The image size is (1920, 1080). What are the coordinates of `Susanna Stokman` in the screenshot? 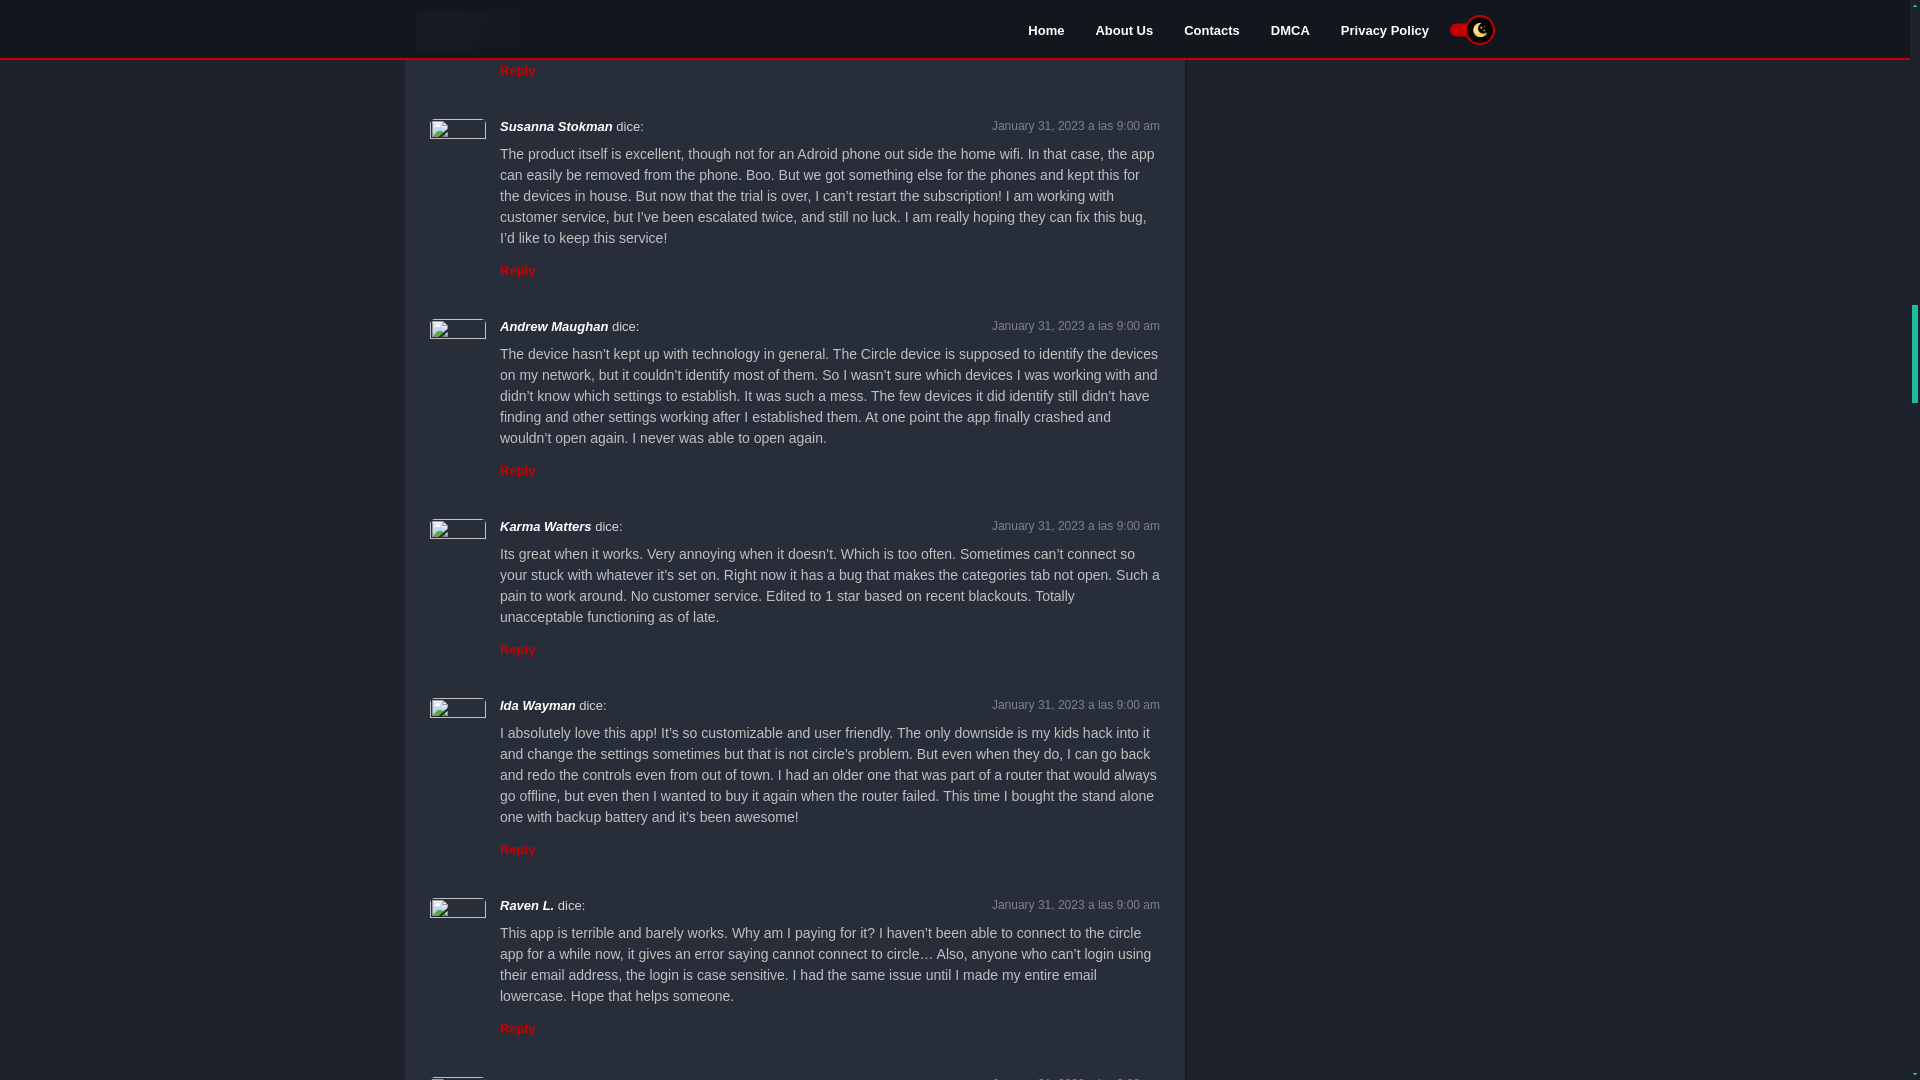 It's located at (556, 126).